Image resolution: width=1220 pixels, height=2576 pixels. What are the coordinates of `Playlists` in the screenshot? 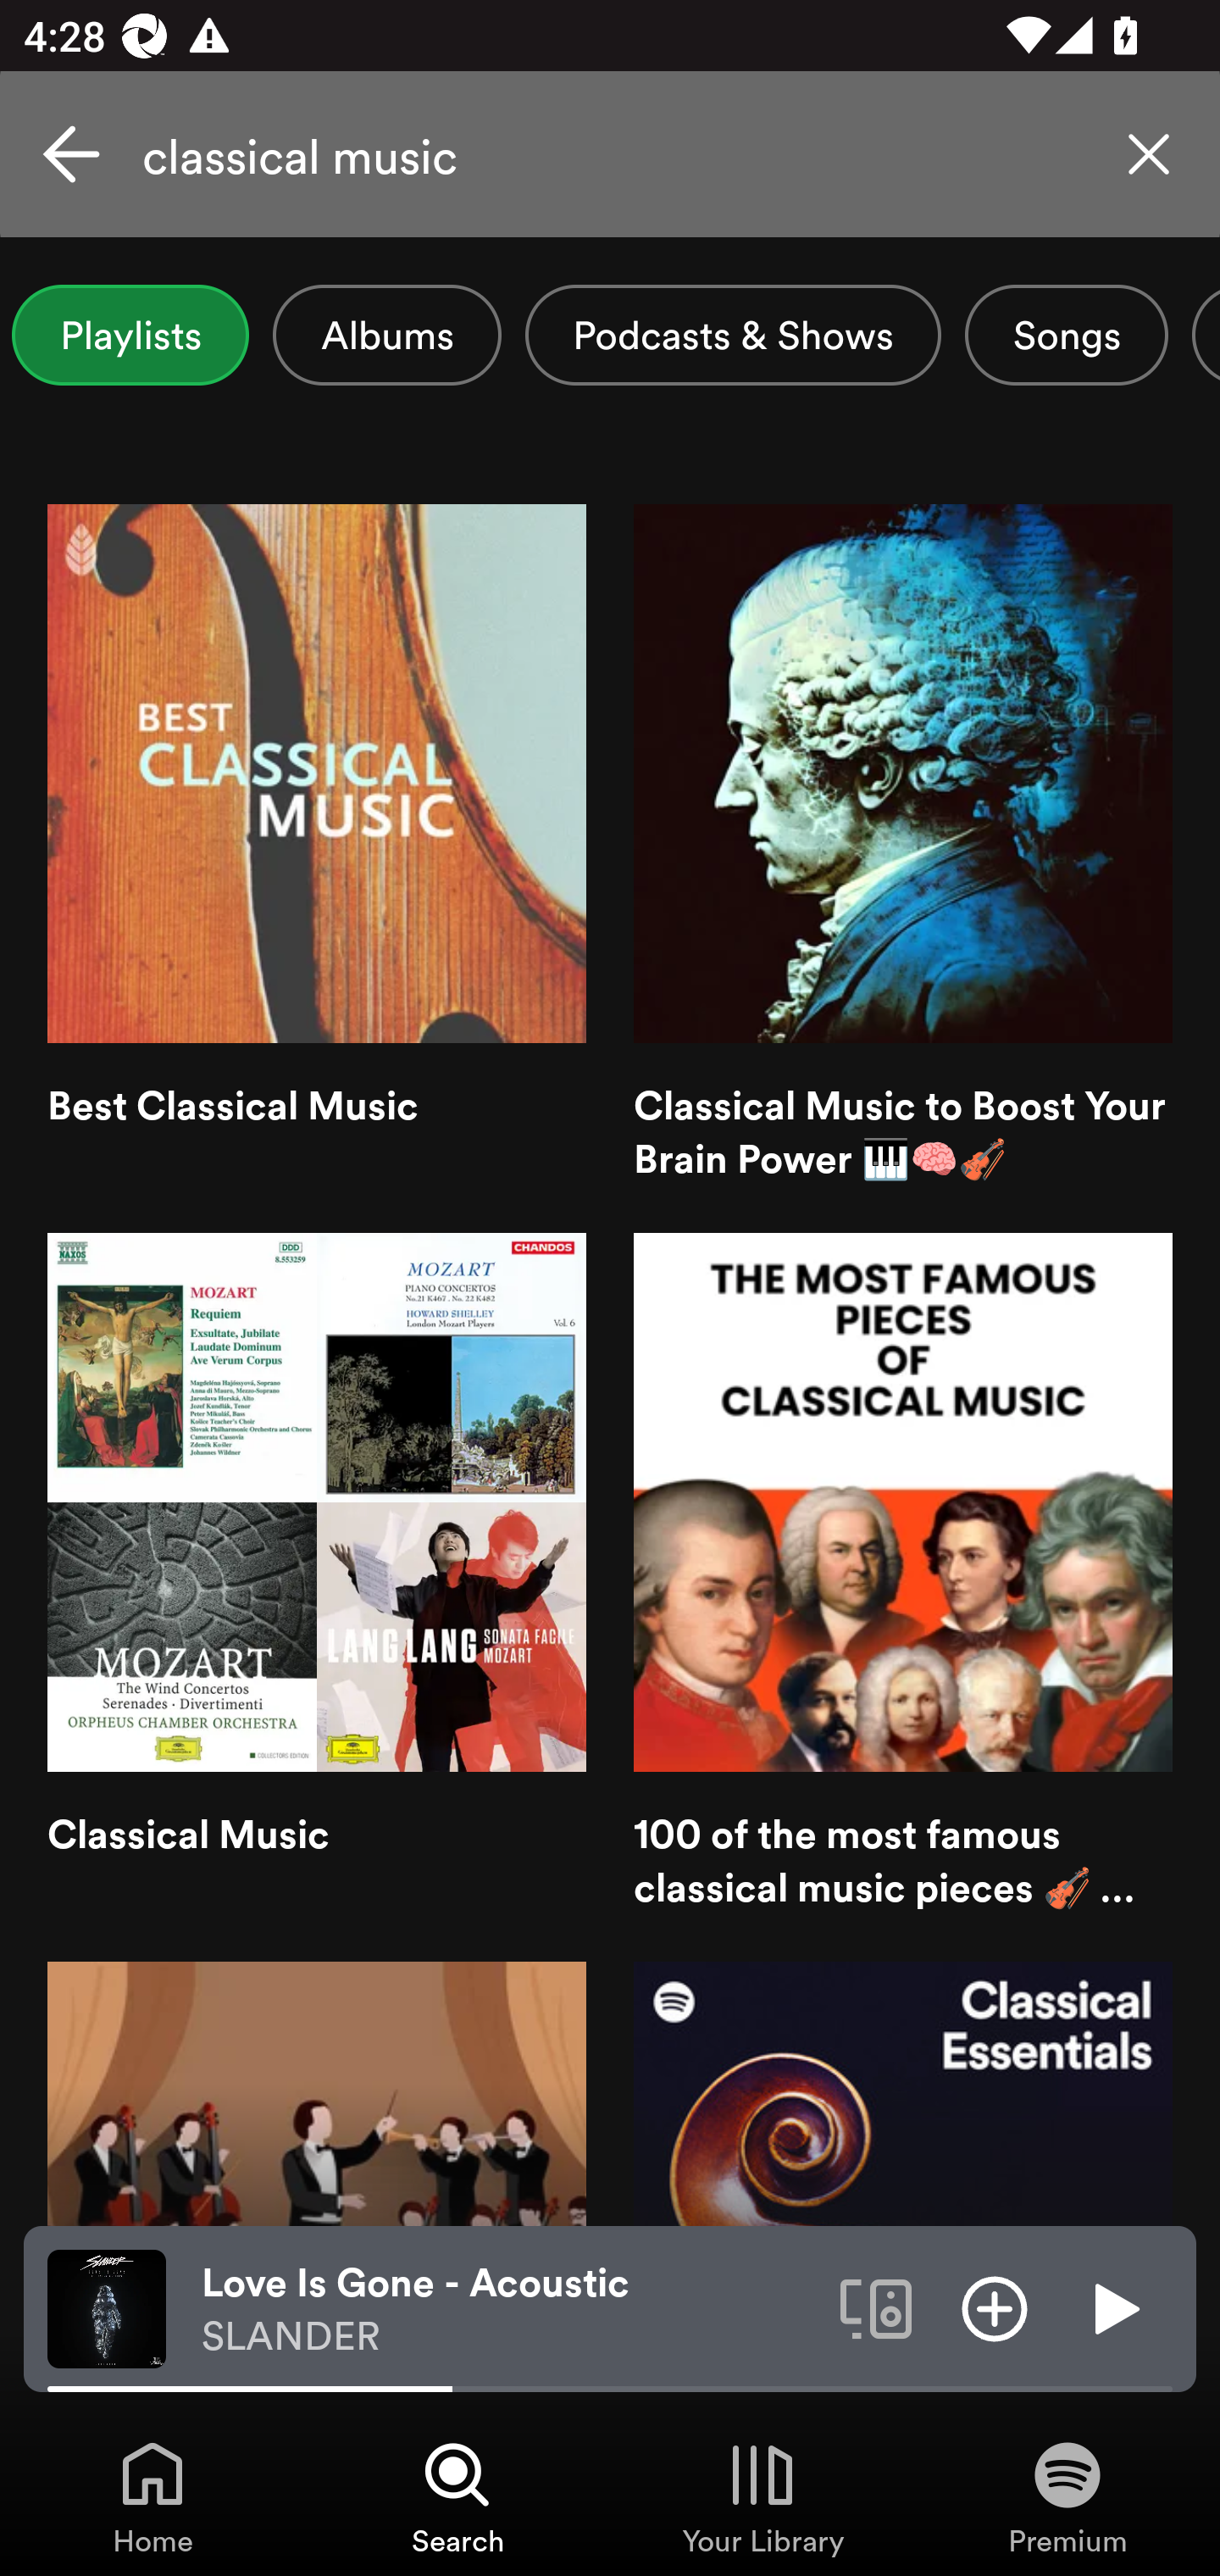 It's located at (130, 335).